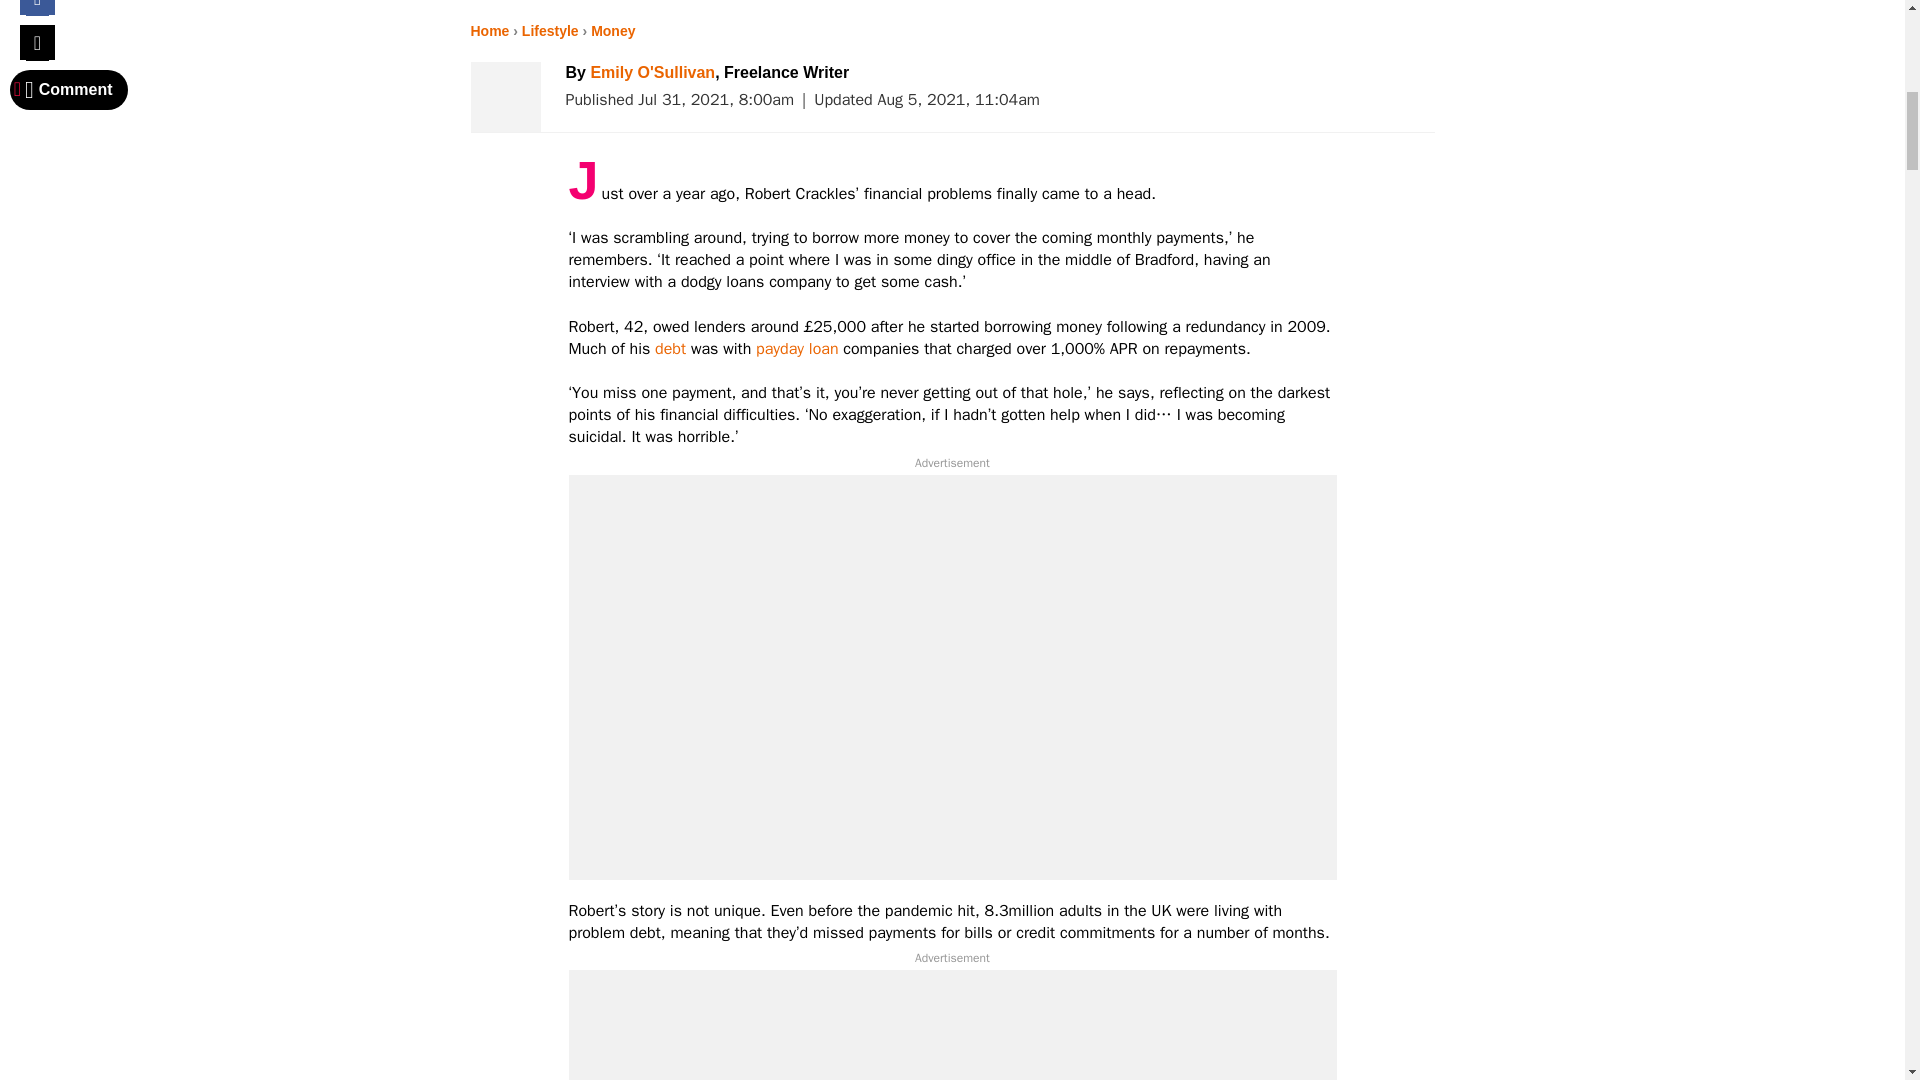 The height and width of the screenshot is (1080, 1920). What do you see at coordinates (613, 30) in the screenshot?
I see `Money` at bounding box center [613, 30].